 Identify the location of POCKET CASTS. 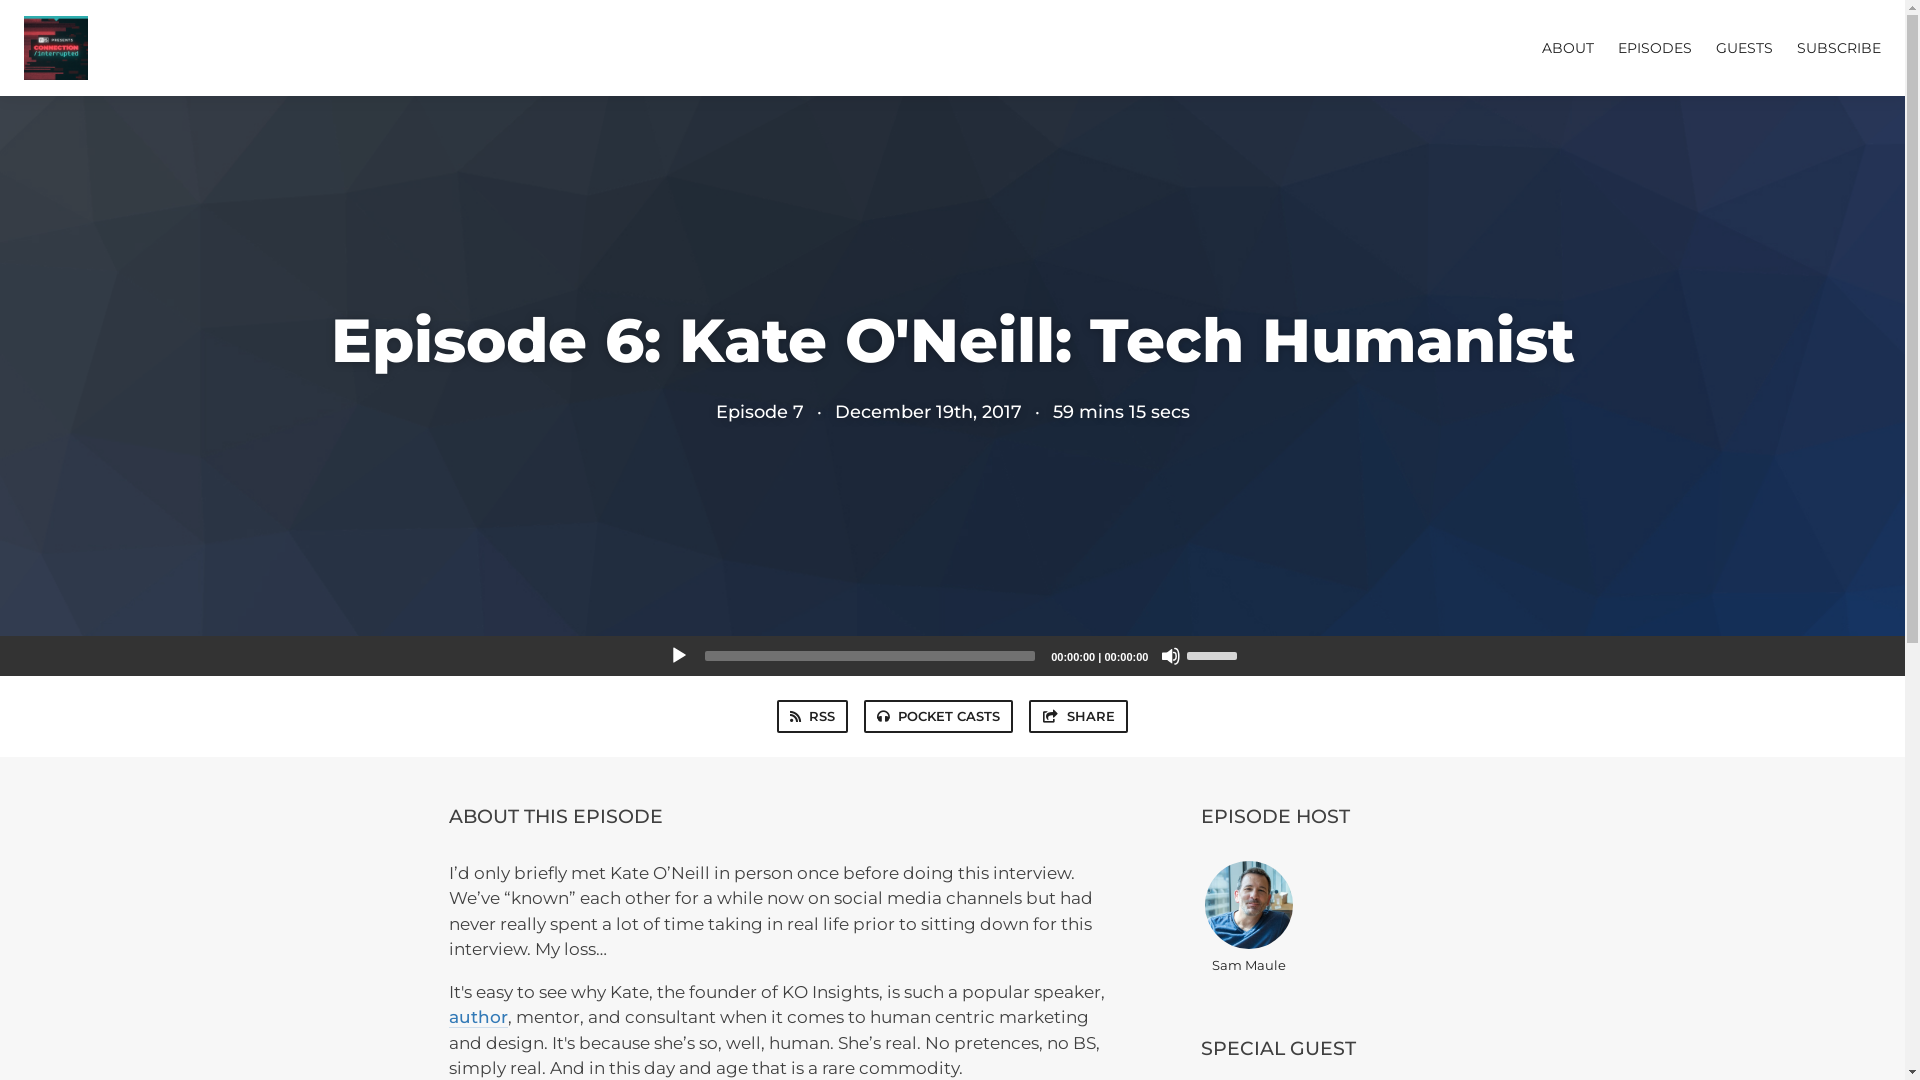
(938, 716).